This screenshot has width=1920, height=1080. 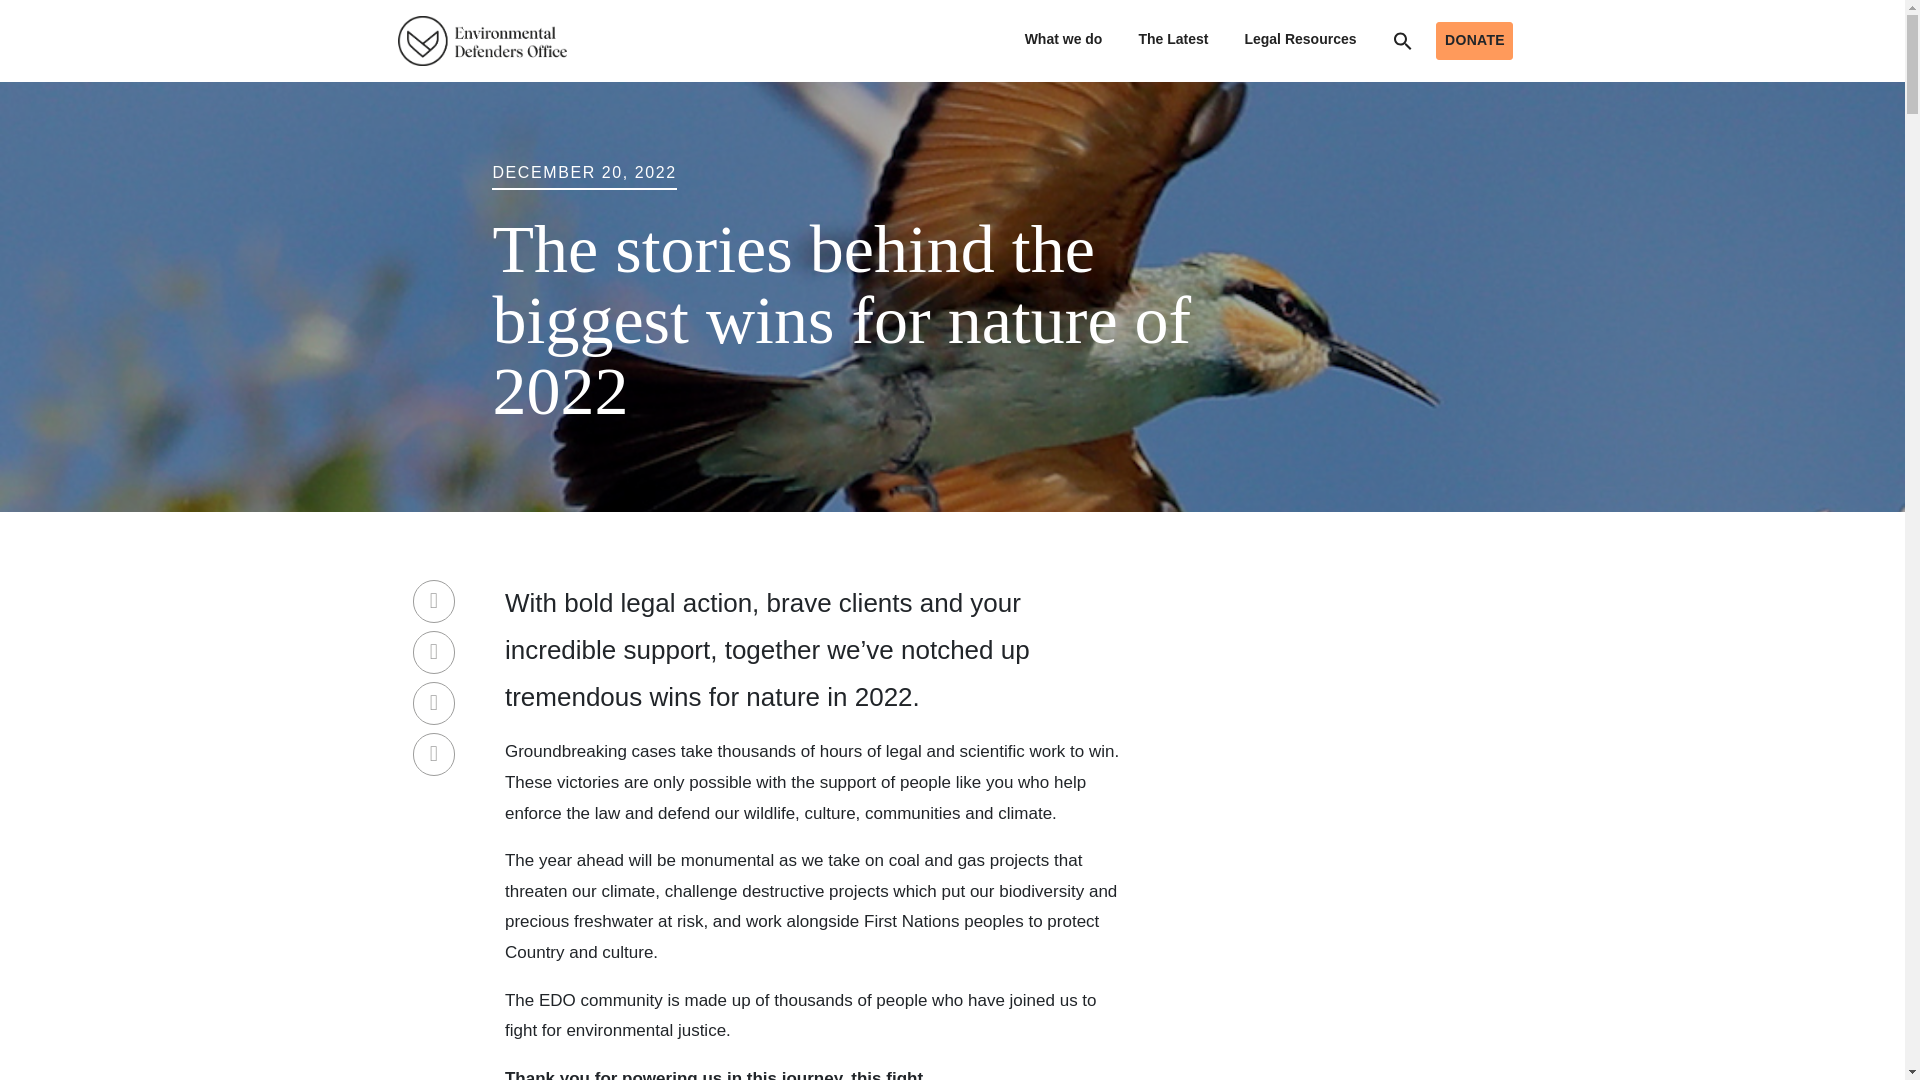 I want to click on Legal Resources, so click(x=1300, y=39).